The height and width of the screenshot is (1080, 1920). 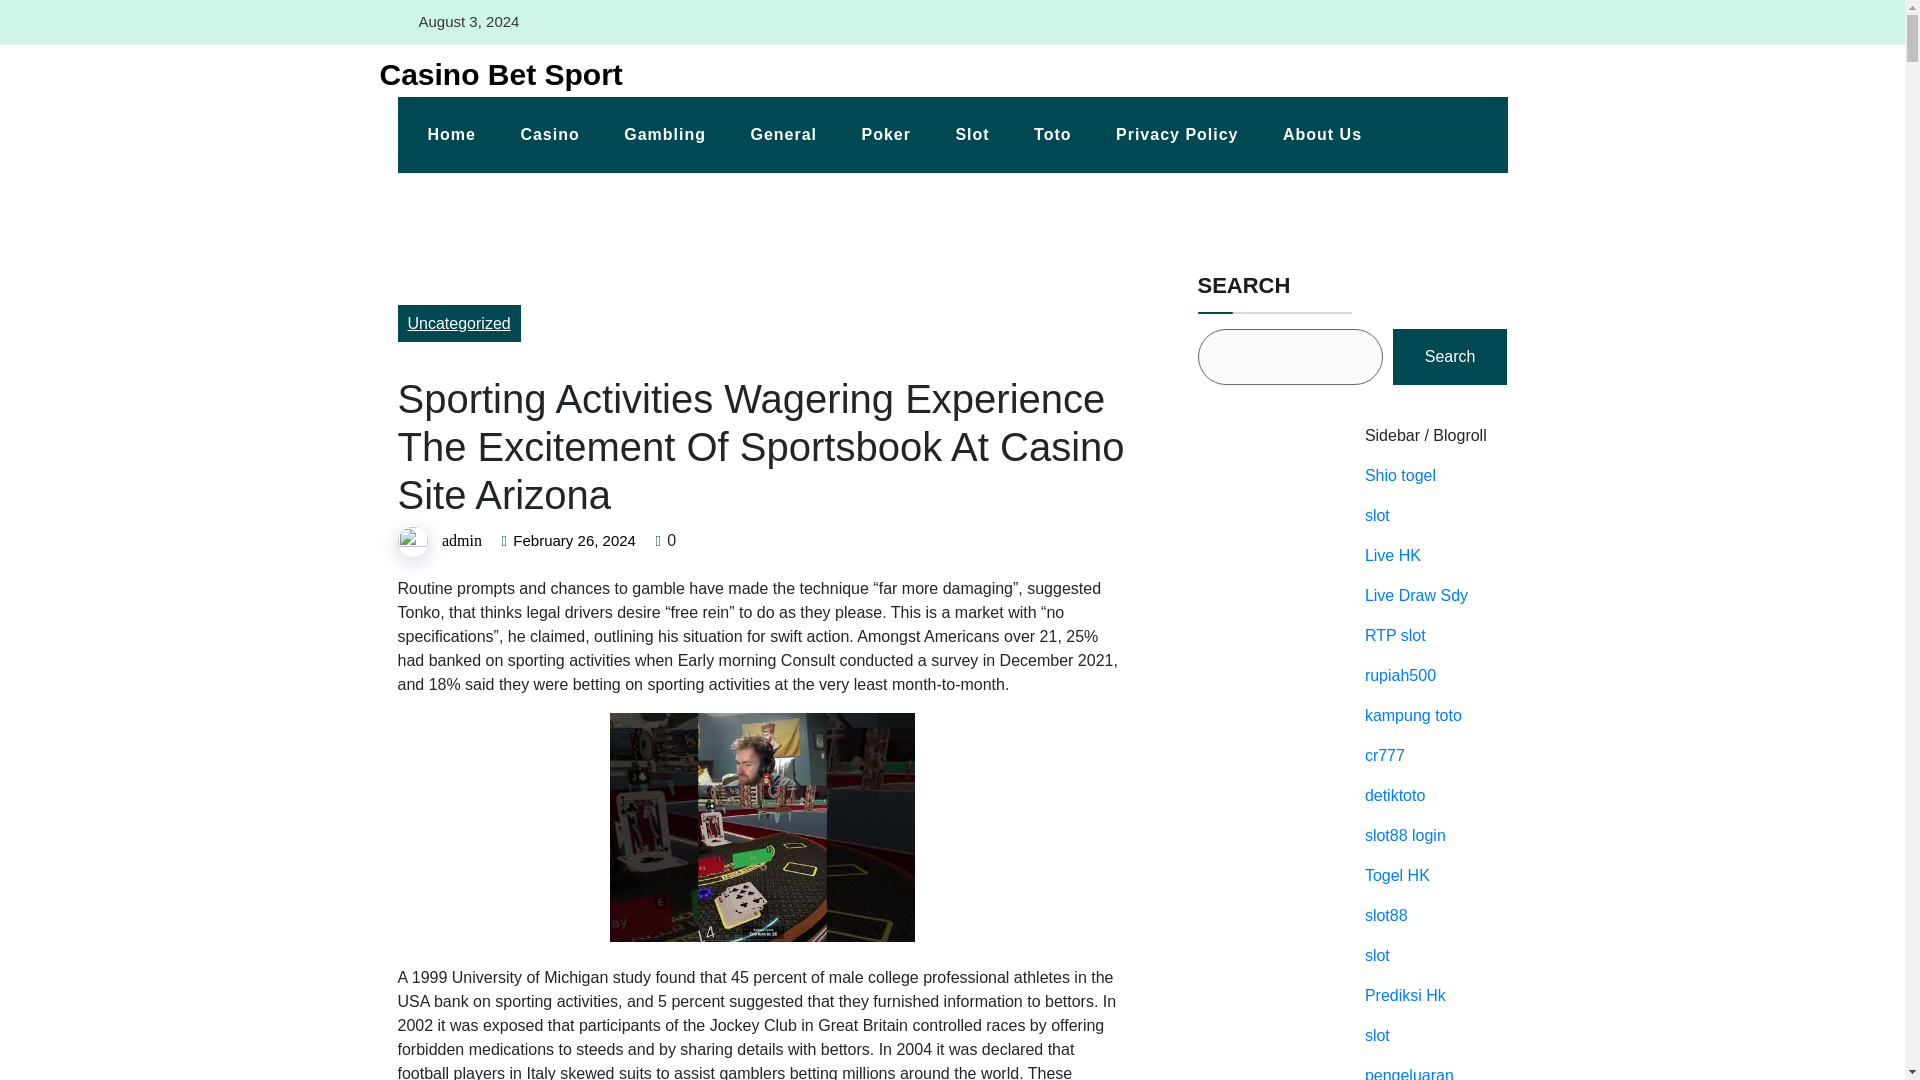 I want to click on Slot, so click(x=972, y=134).